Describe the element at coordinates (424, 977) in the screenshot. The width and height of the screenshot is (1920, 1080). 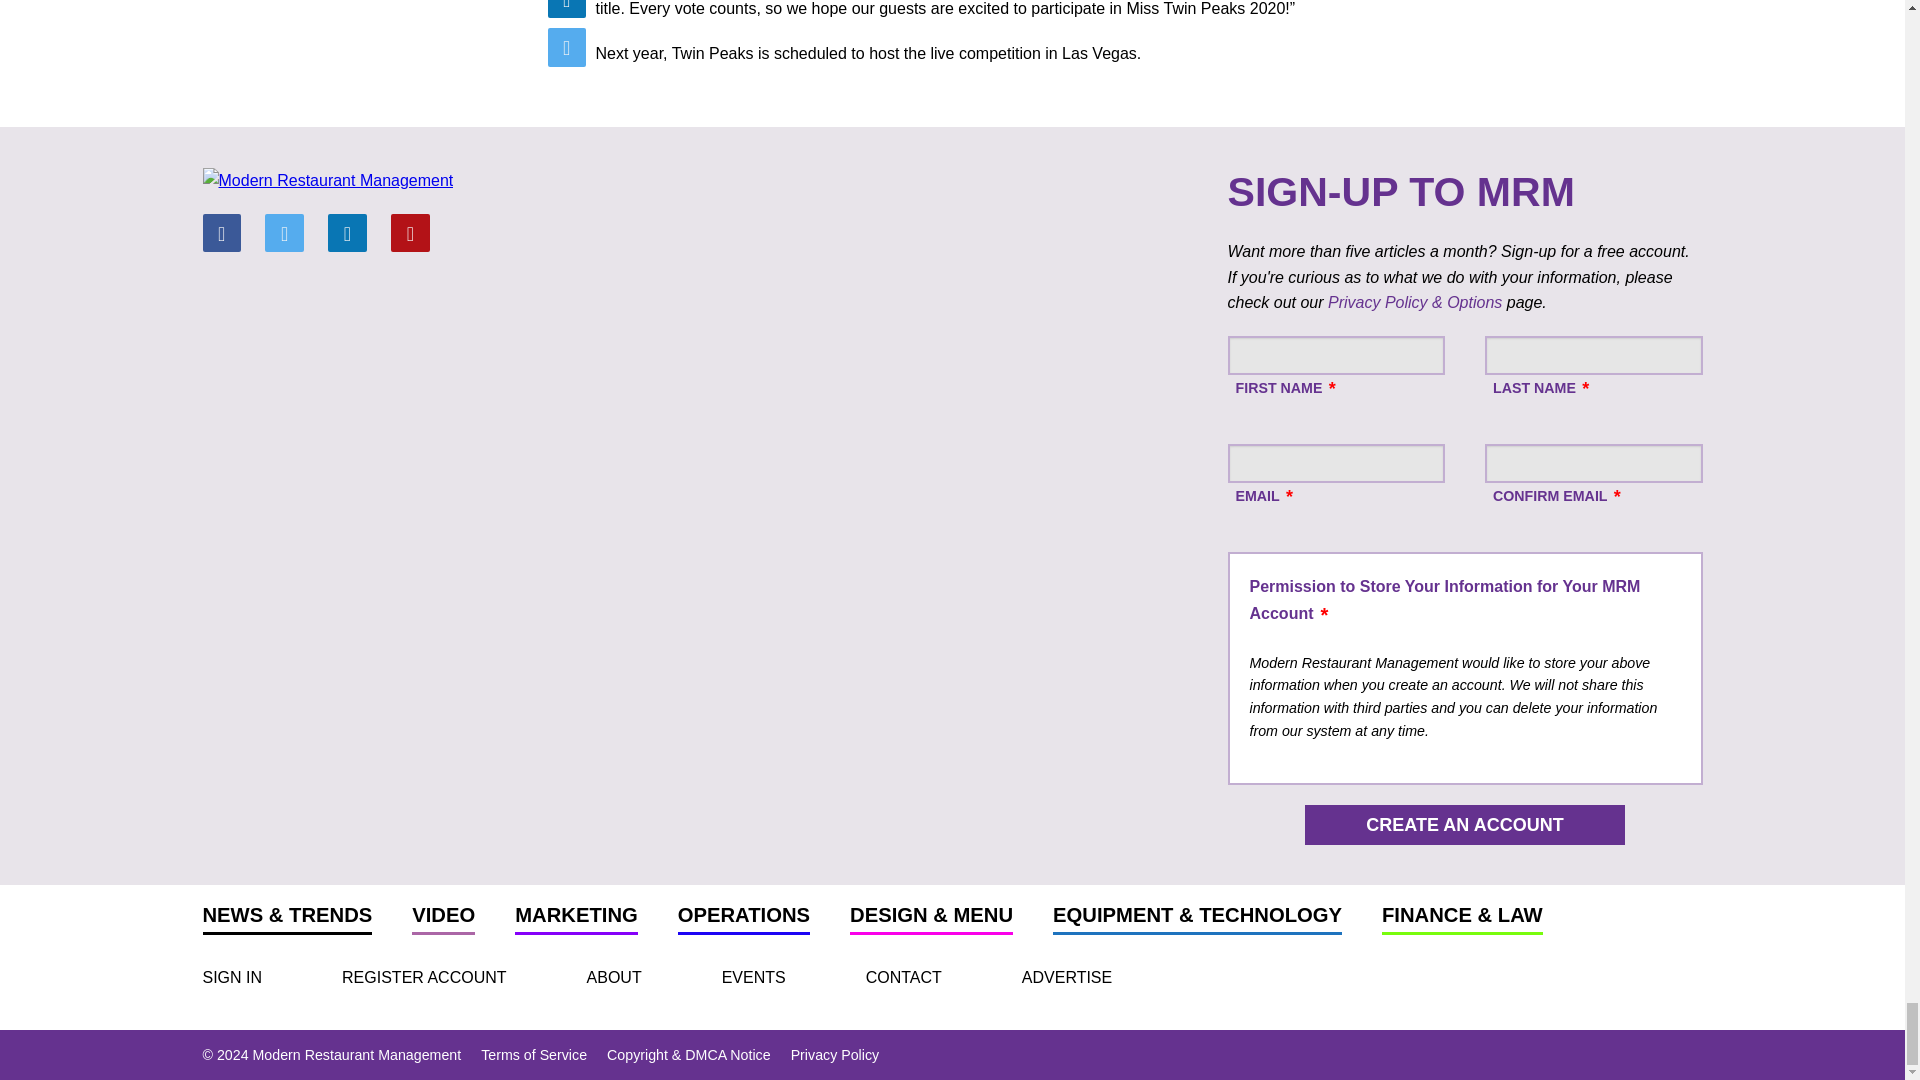
I see `REGISTER ACCOUNT` at that location.